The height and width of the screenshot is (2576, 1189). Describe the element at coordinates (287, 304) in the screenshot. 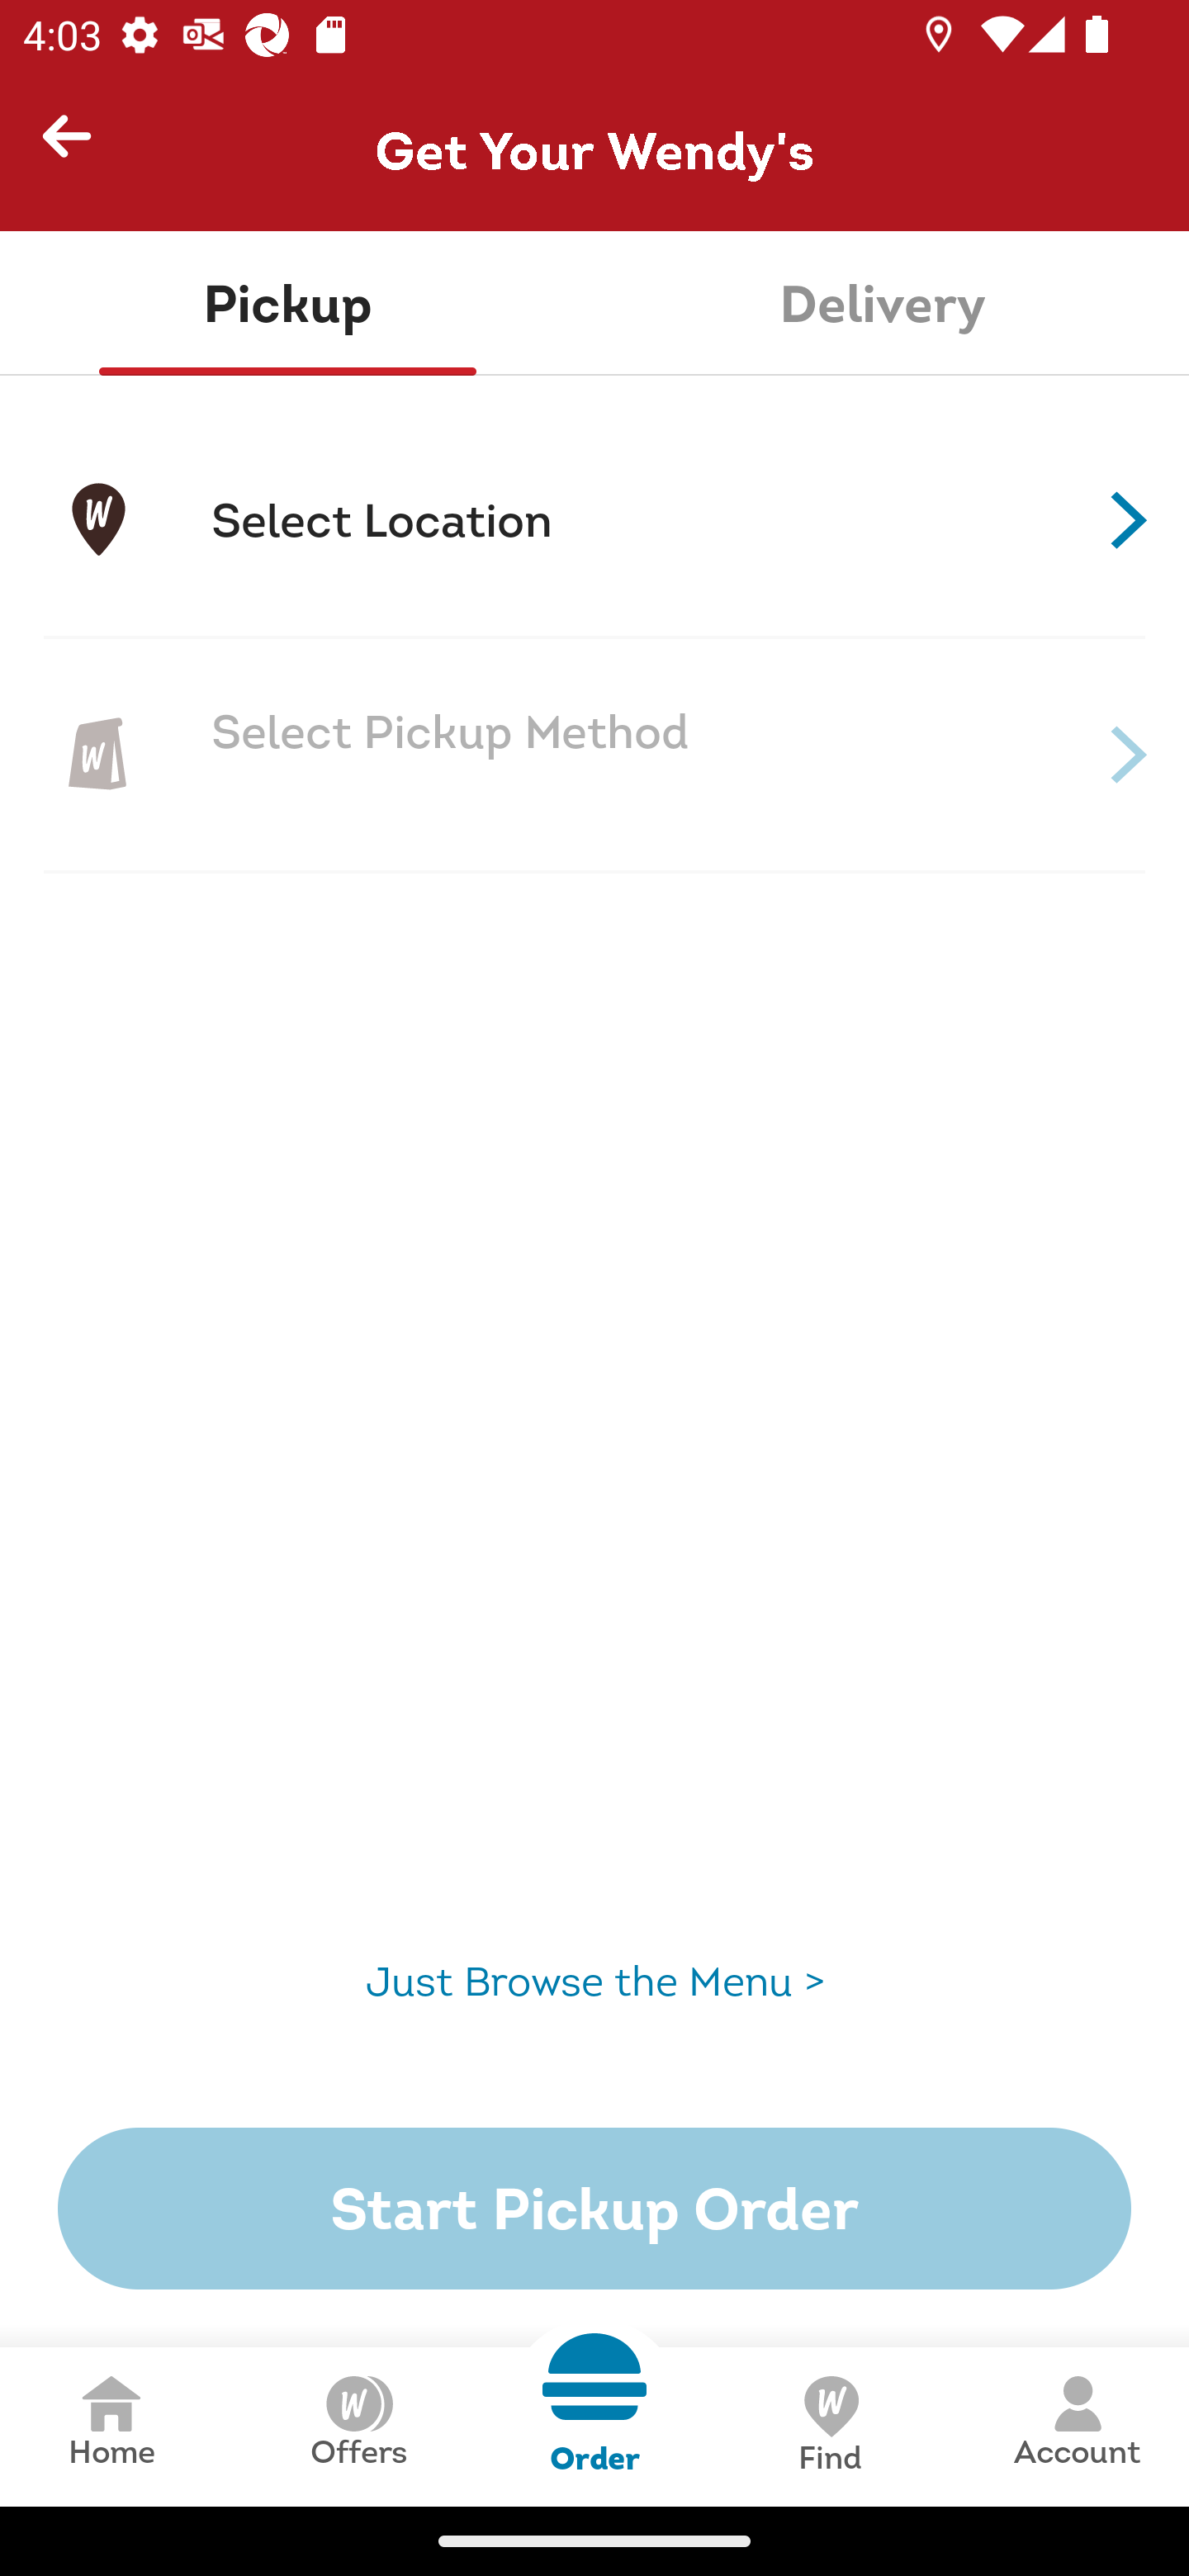

I see `Pickup` at that location.